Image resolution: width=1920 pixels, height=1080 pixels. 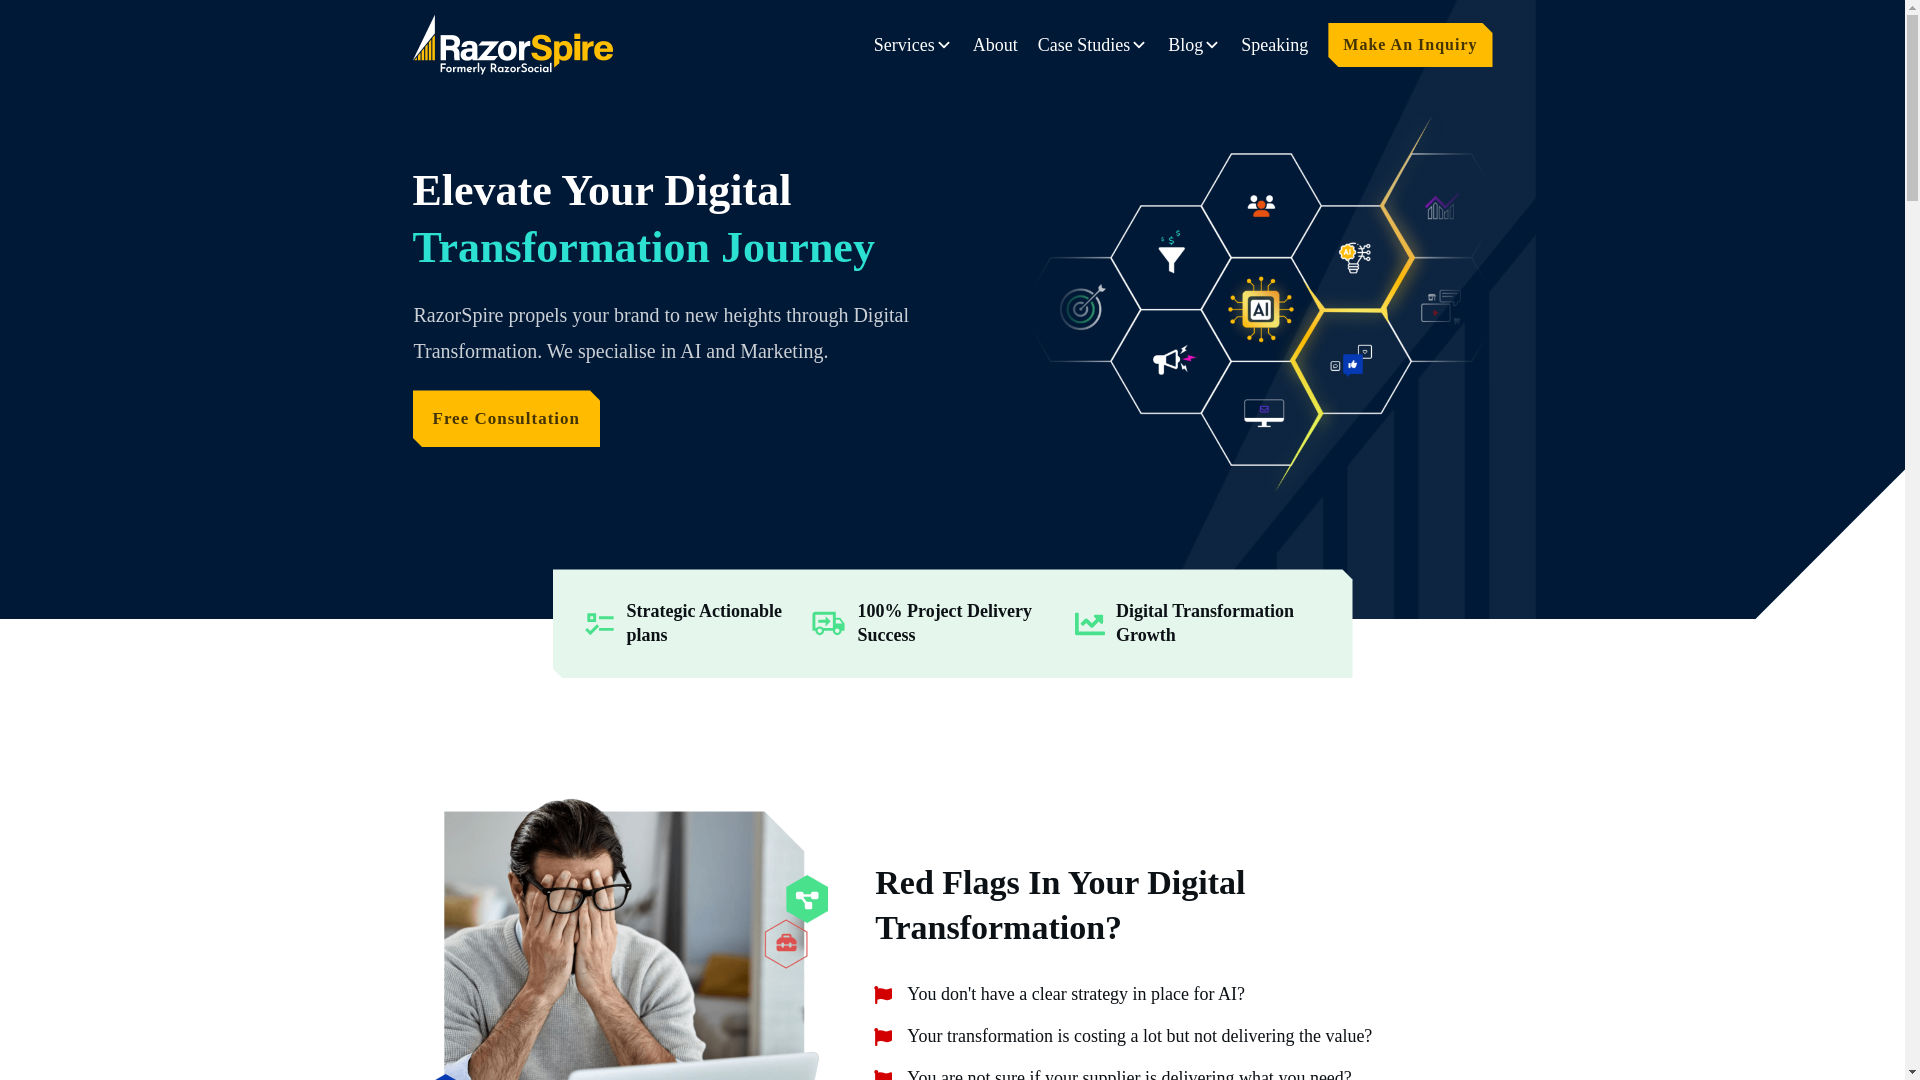 I want to click on Make An Inquiry, so click(x=1409, y=45).